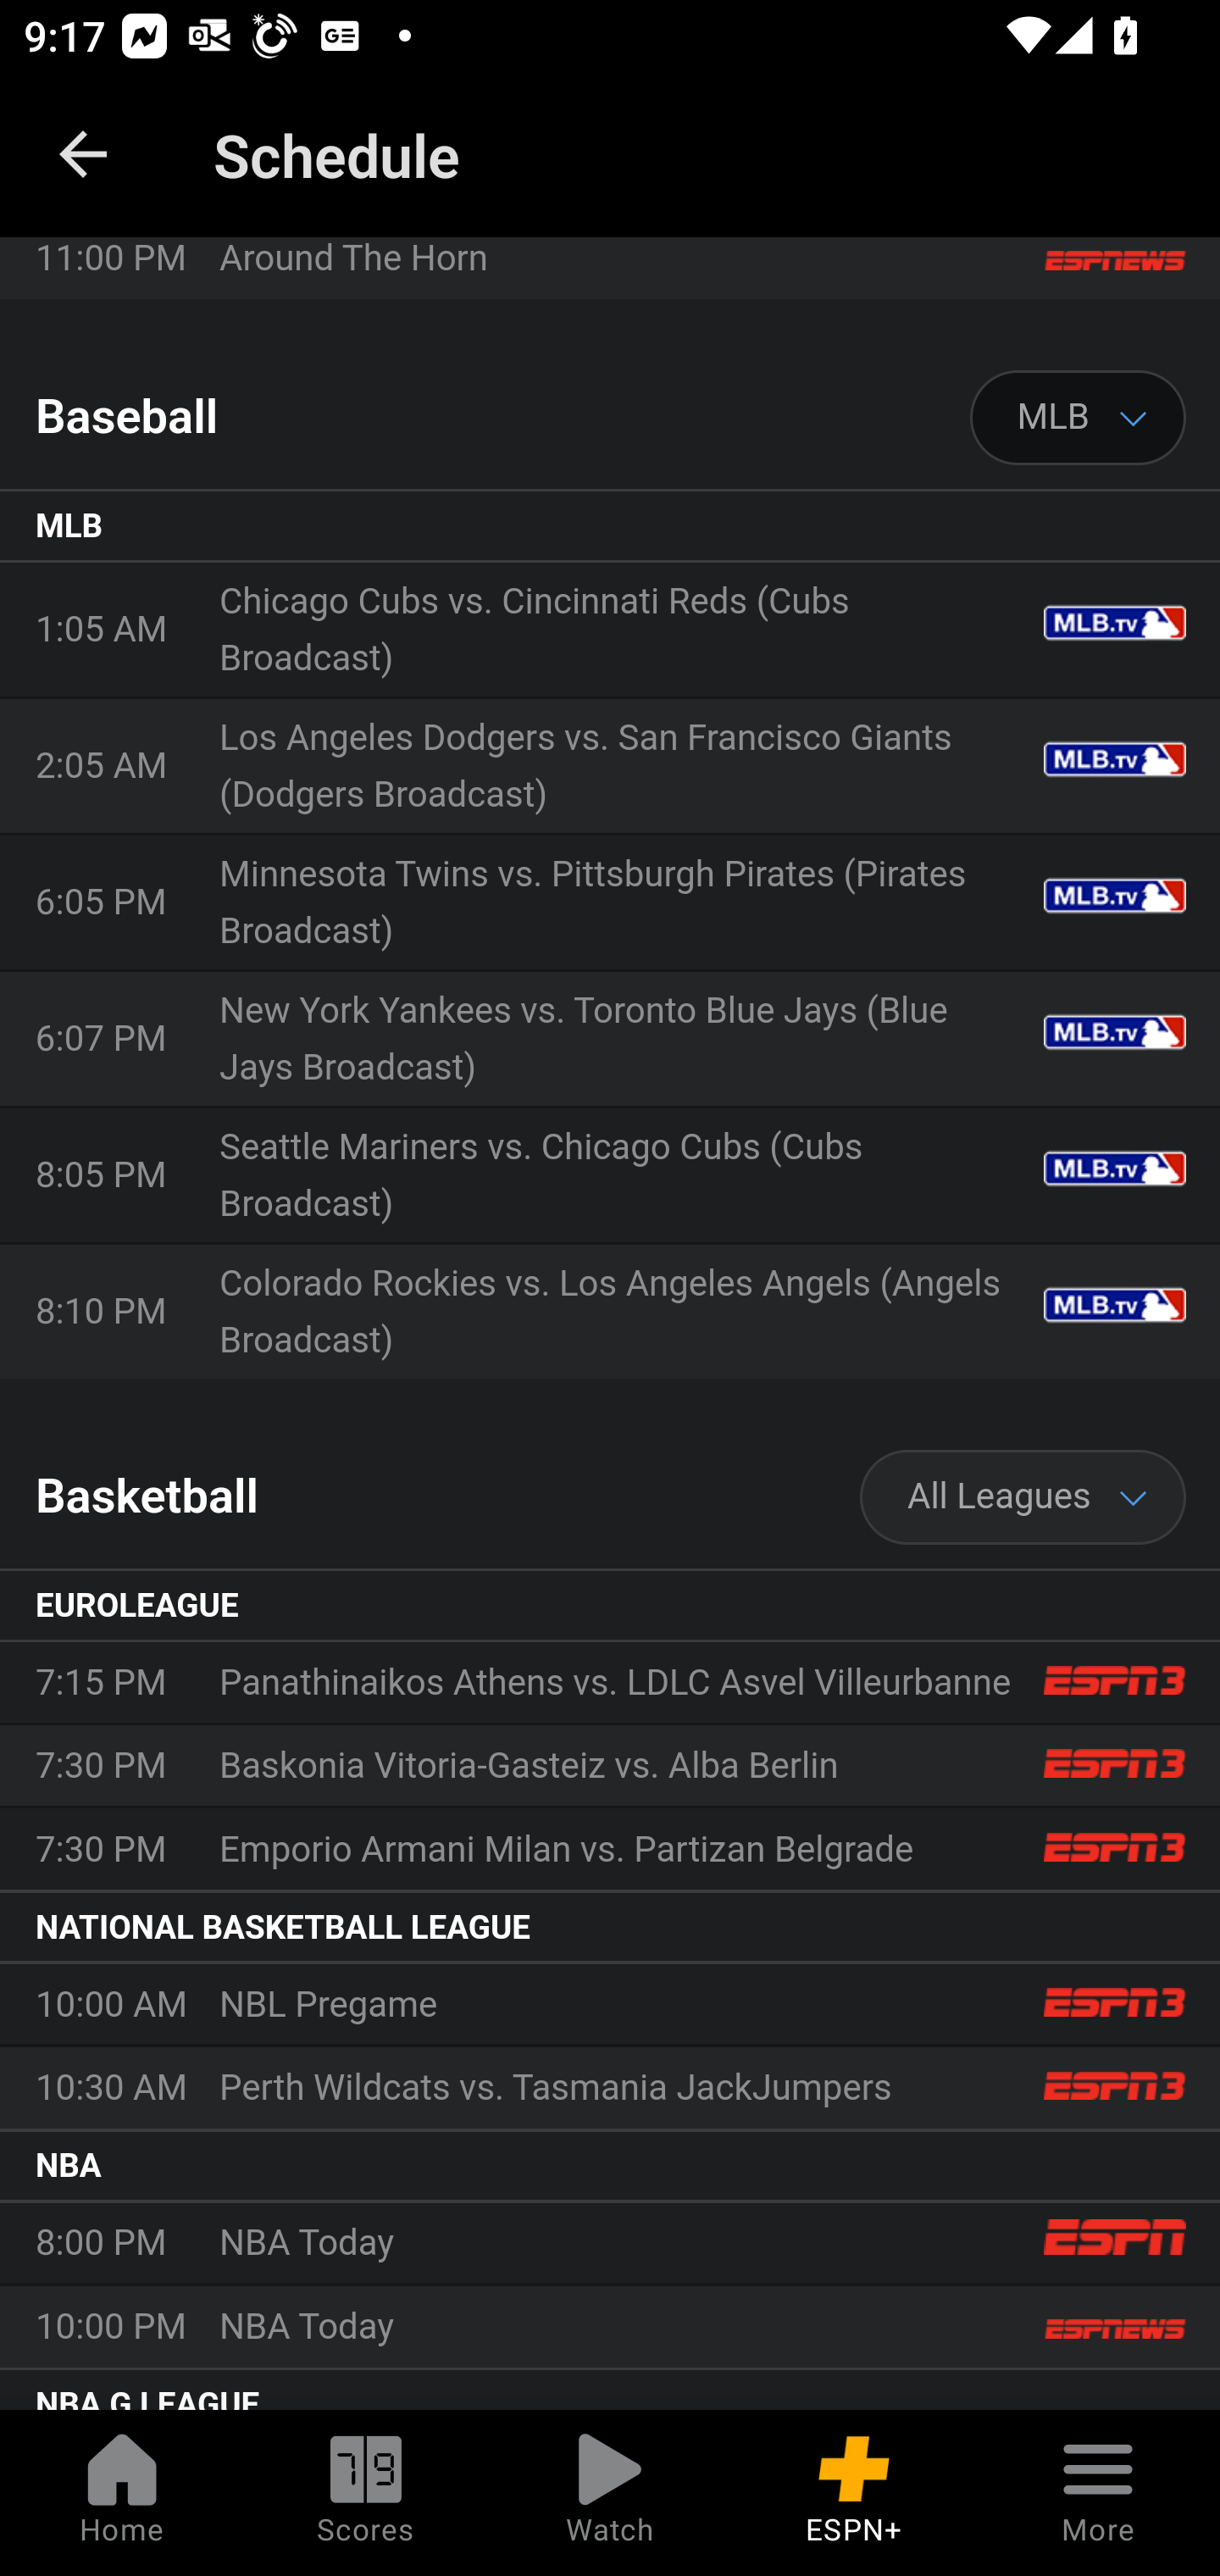 The height and width of the screenshot is (2576, 1220). What do you see at coordinates (610, 2493) in the screenshot?
I see `Watch` at bounding box center [610, 2493].